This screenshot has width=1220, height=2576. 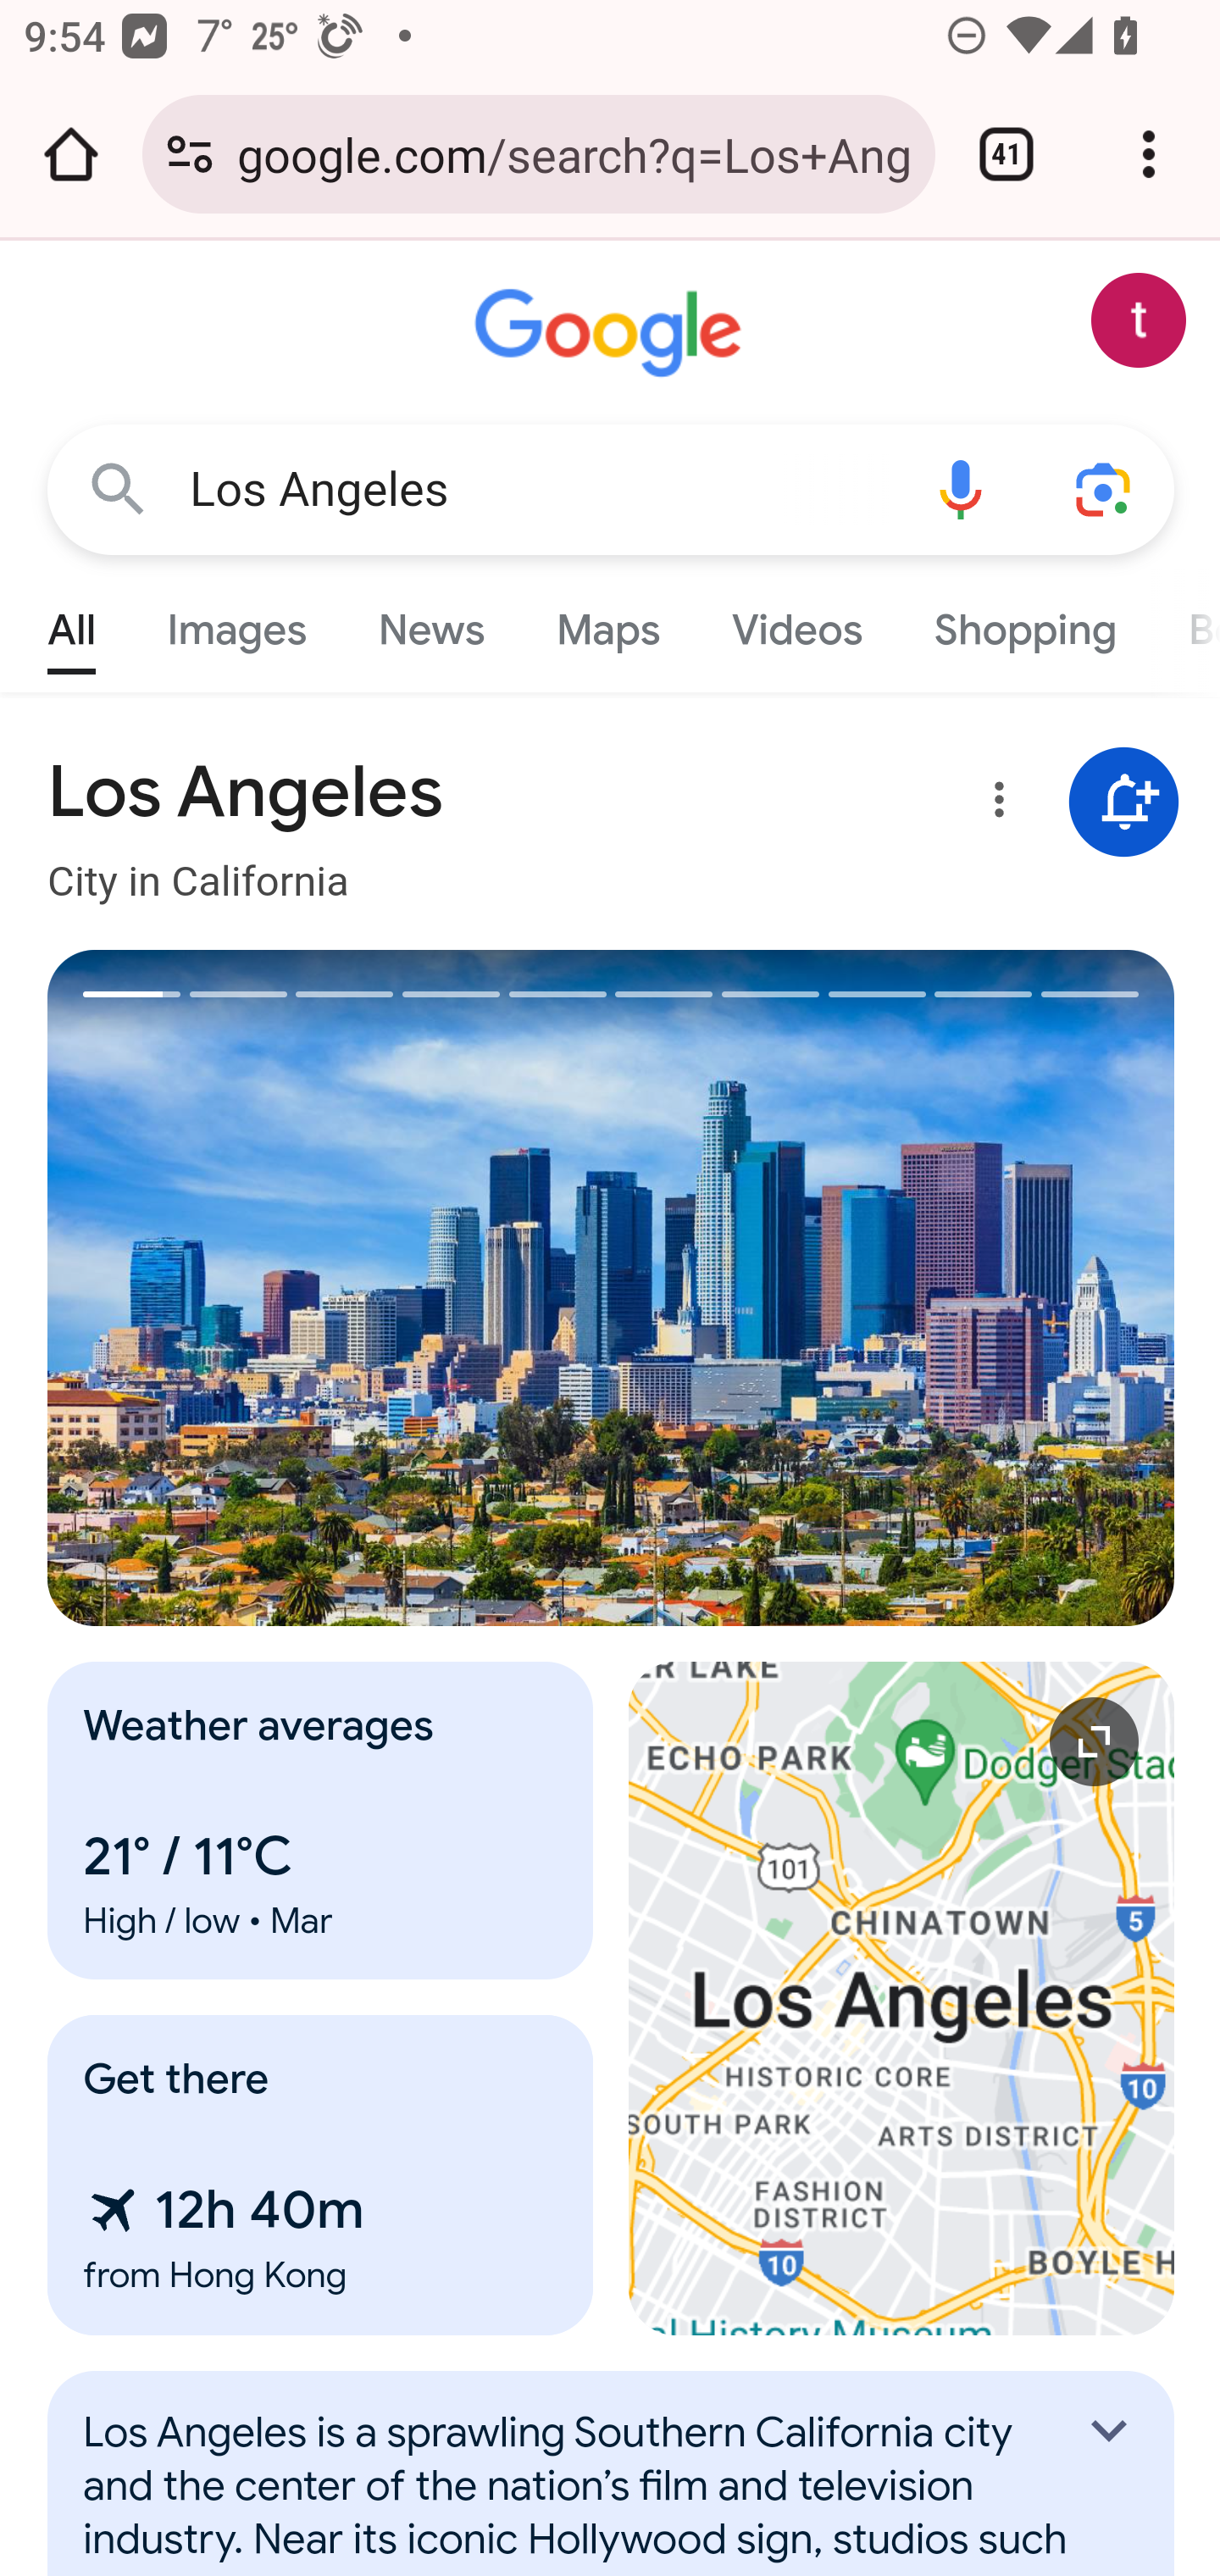 I want to click on Google Search, so click(x=119, y=488).